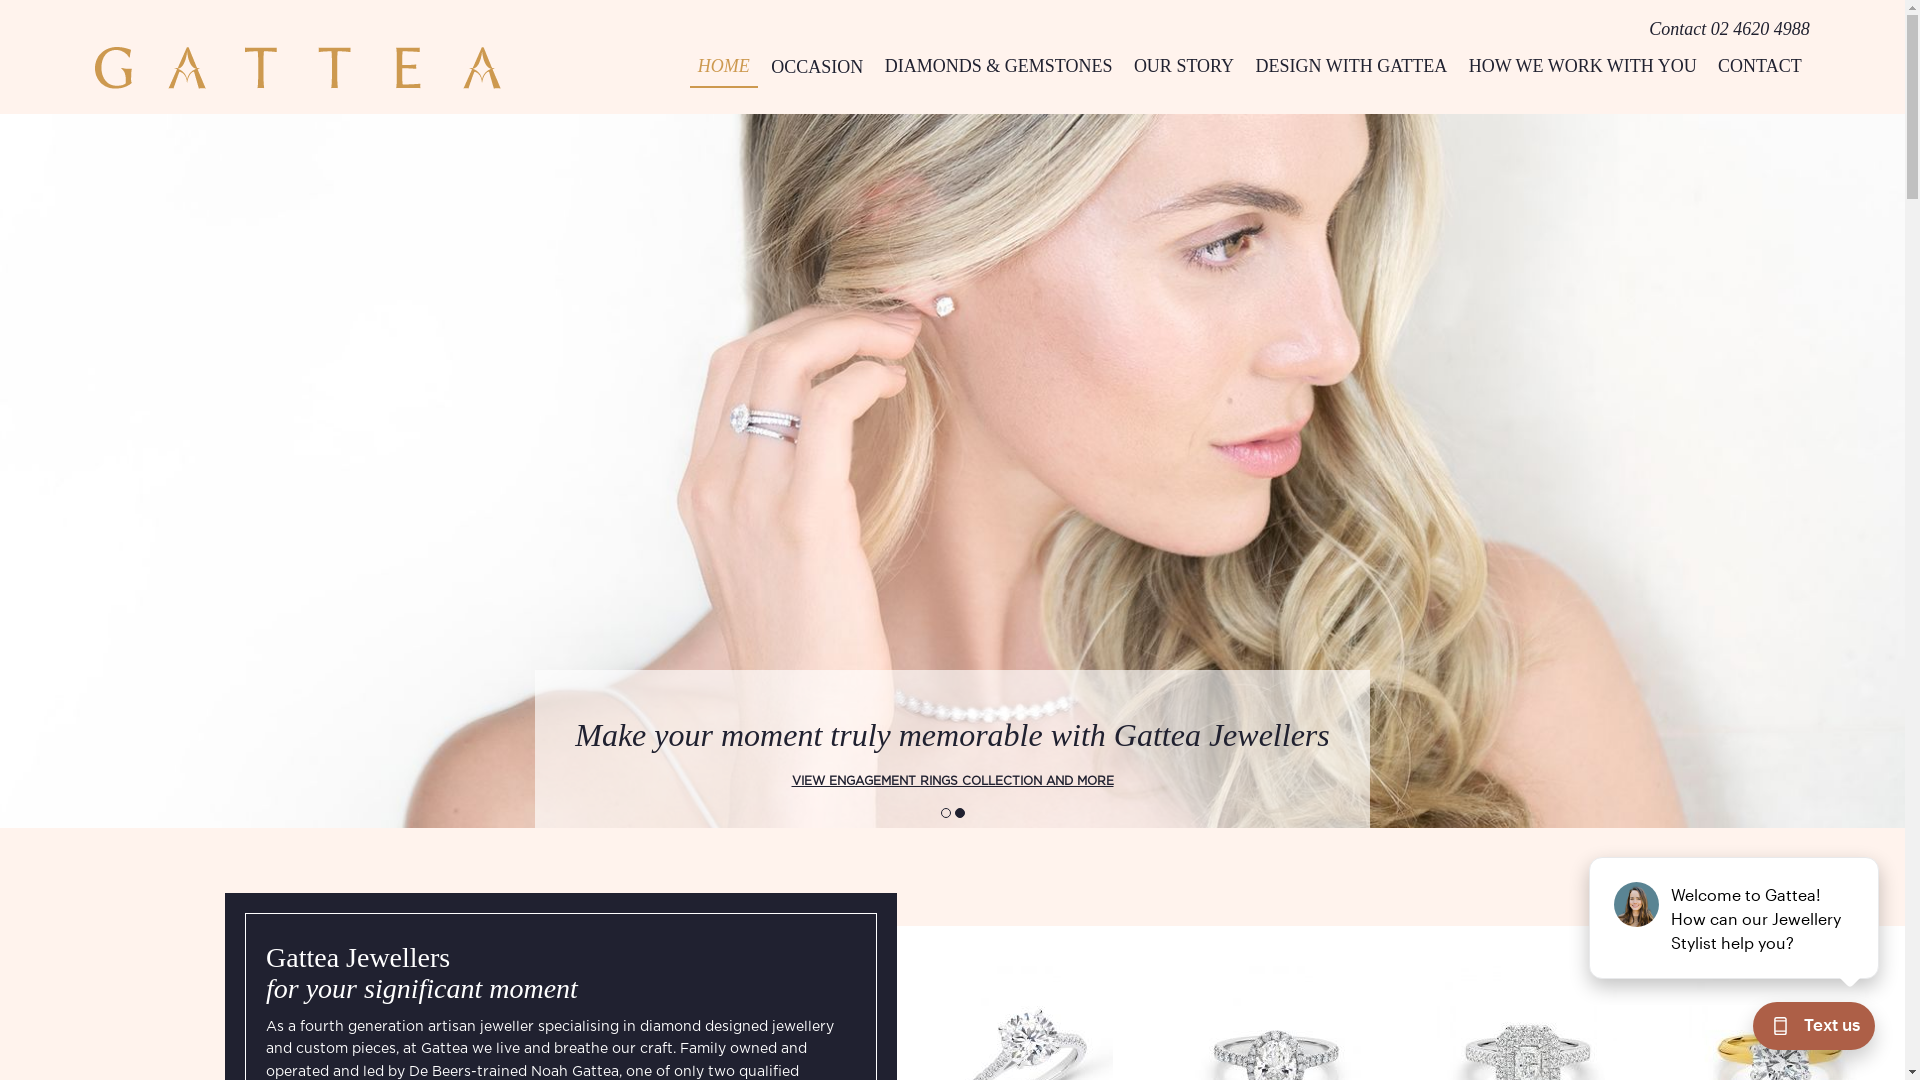  Describe the element at coordinates (1760, 28) in the screenshot. I see `02 4620 4988` at that location.